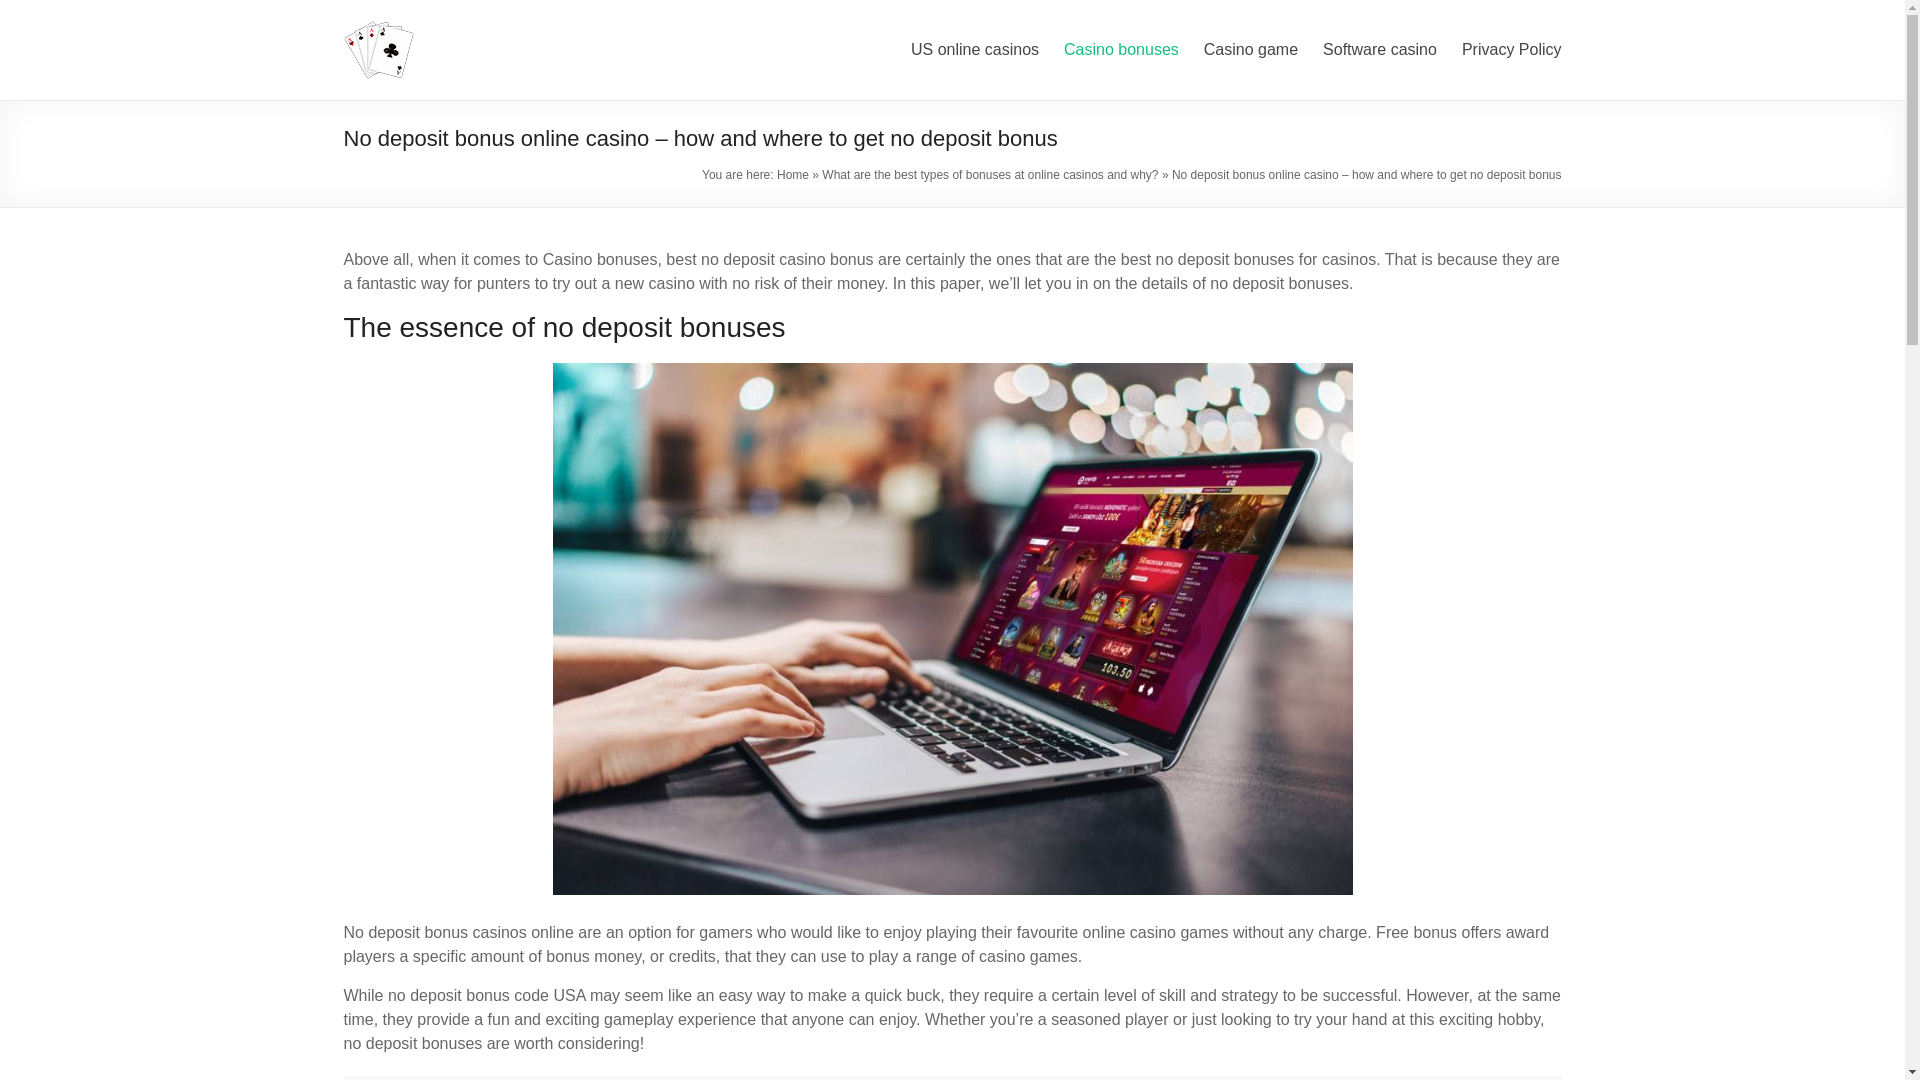 The height and width of the screenshot is (1080, 1920). Describe the element at coordinates (1512, 49) in the screenshot. I see `Privacy Policy` at that location.